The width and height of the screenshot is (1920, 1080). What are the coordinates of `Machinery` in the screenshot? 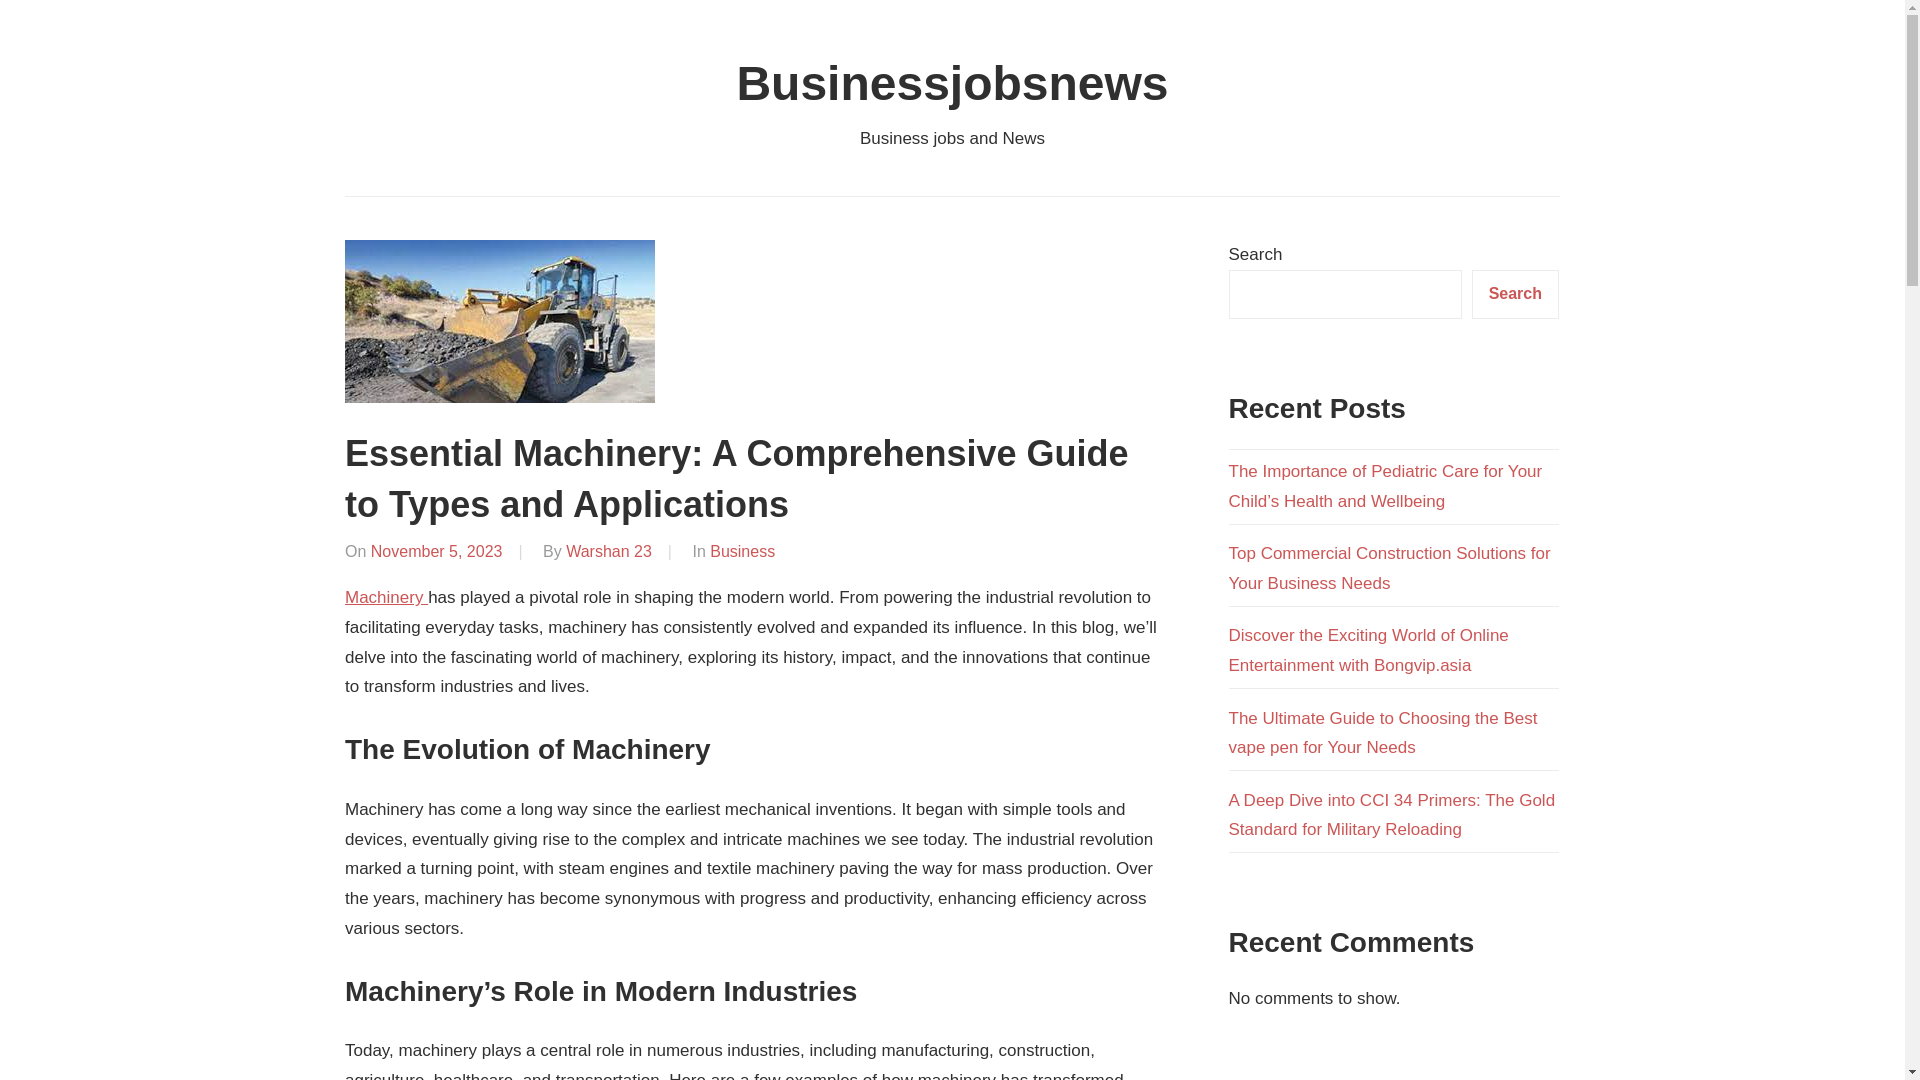 It's located at (386, 596).